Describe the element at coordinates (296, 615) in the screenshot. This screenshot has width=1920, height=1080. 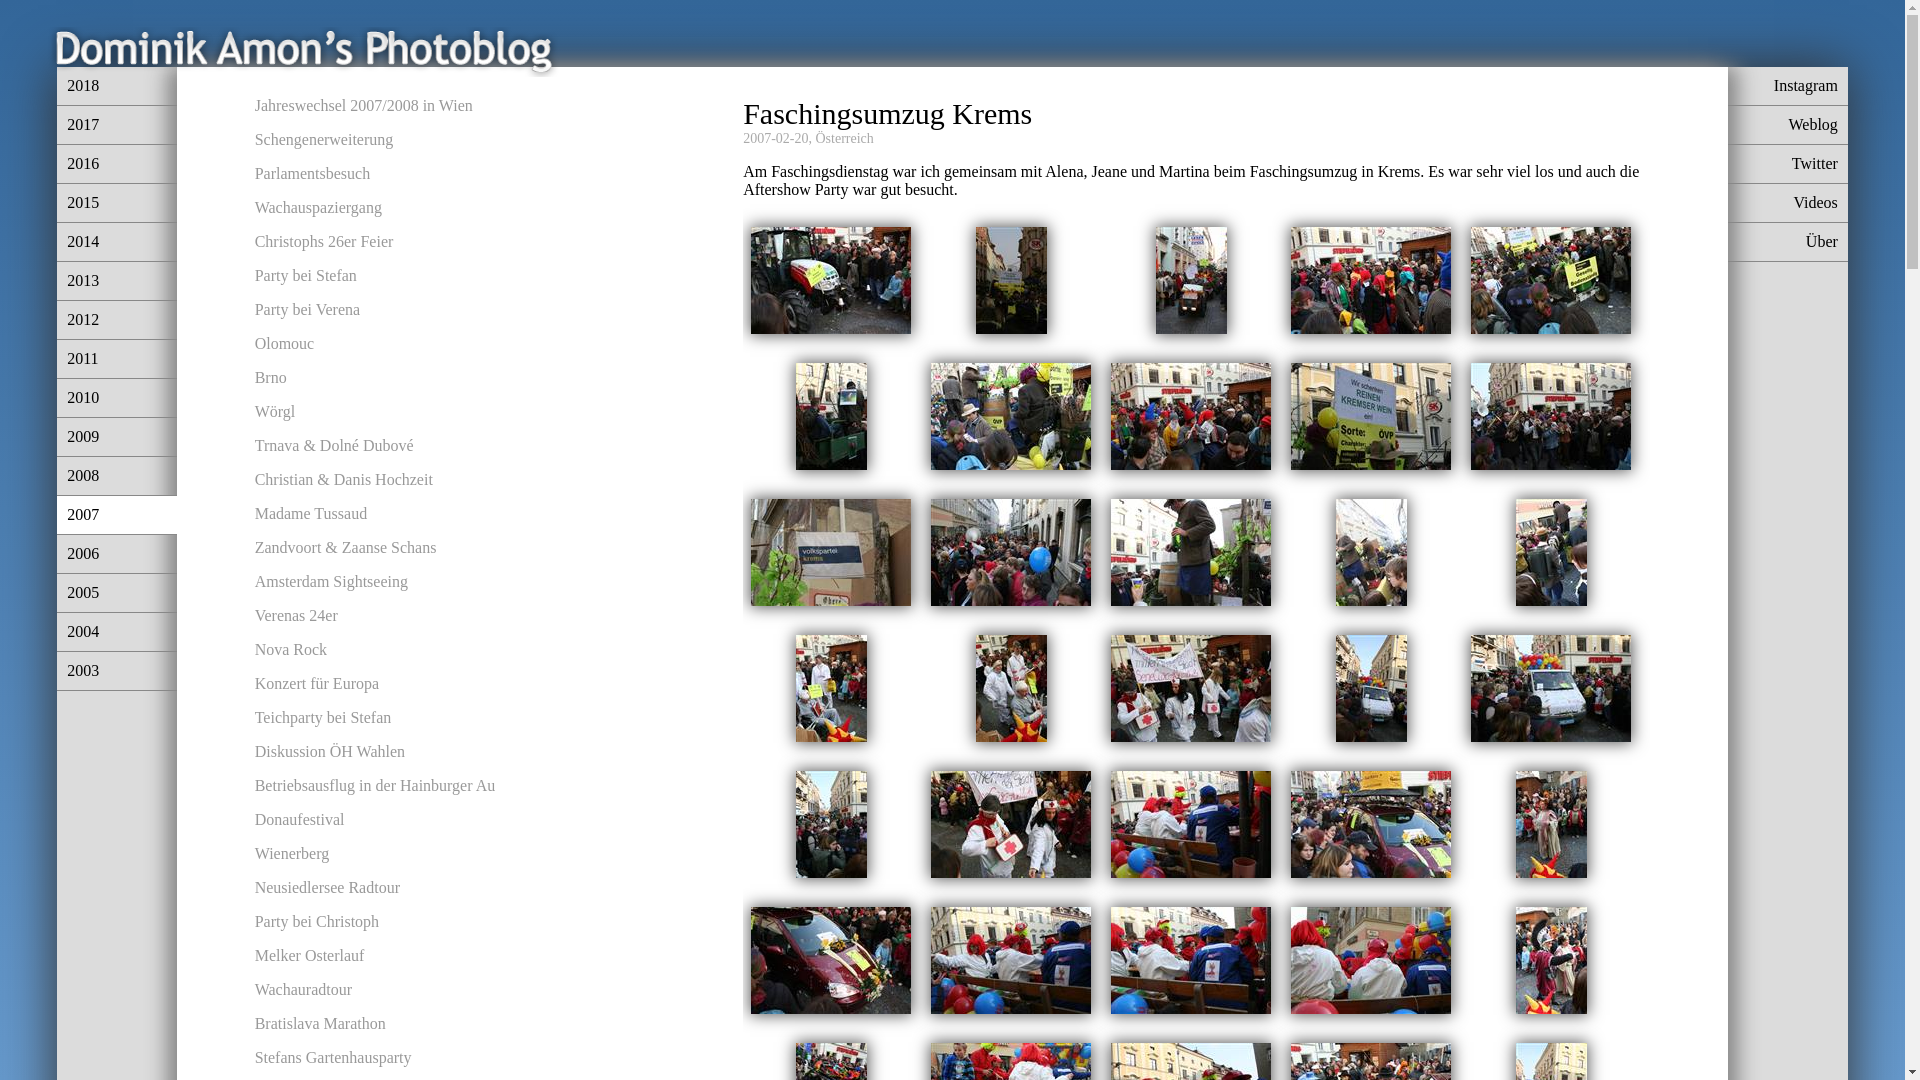
I see `Verenas 24er` at that location.